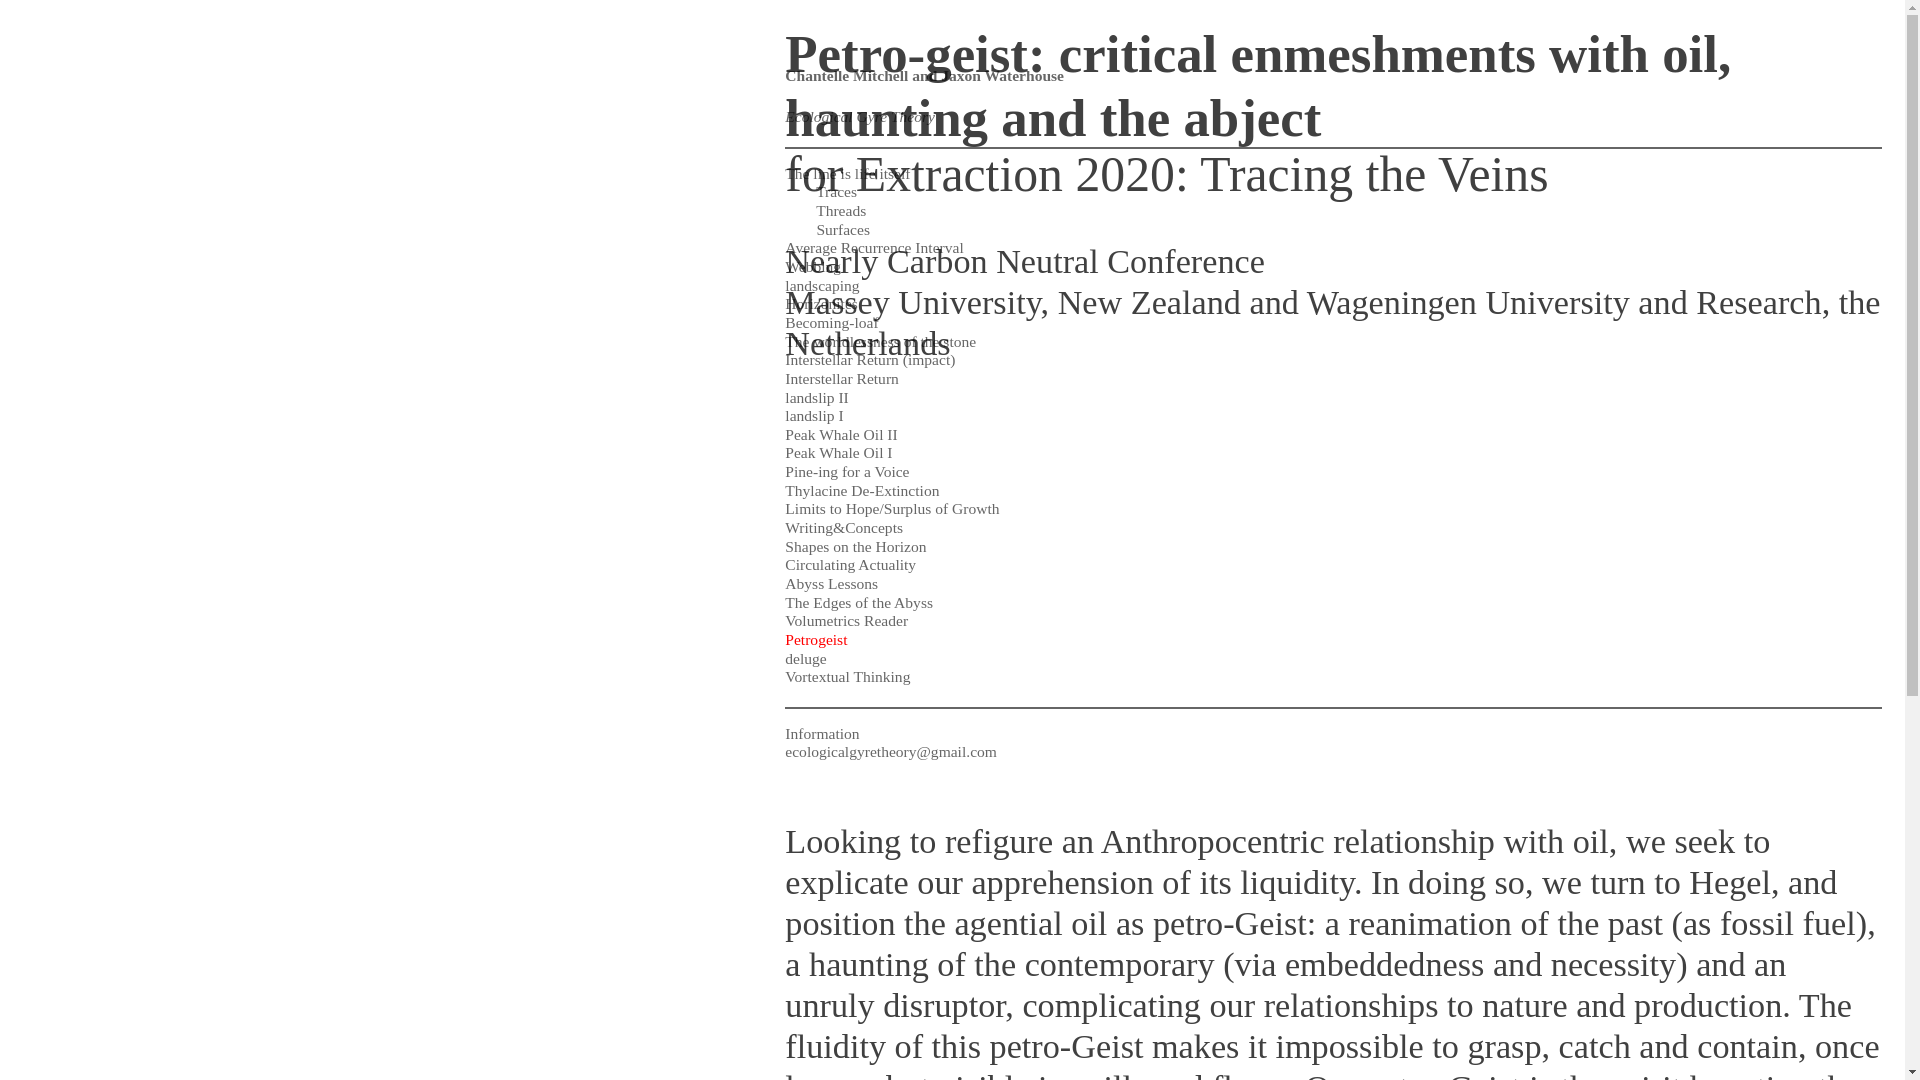 Image resolution: width=1920 pixels, height=1080 pixels. Describe the element at coordinates (924, 68) in the screenshot. I see `Chantelle Mitchell and Jaxon Waterhouse` at that location.